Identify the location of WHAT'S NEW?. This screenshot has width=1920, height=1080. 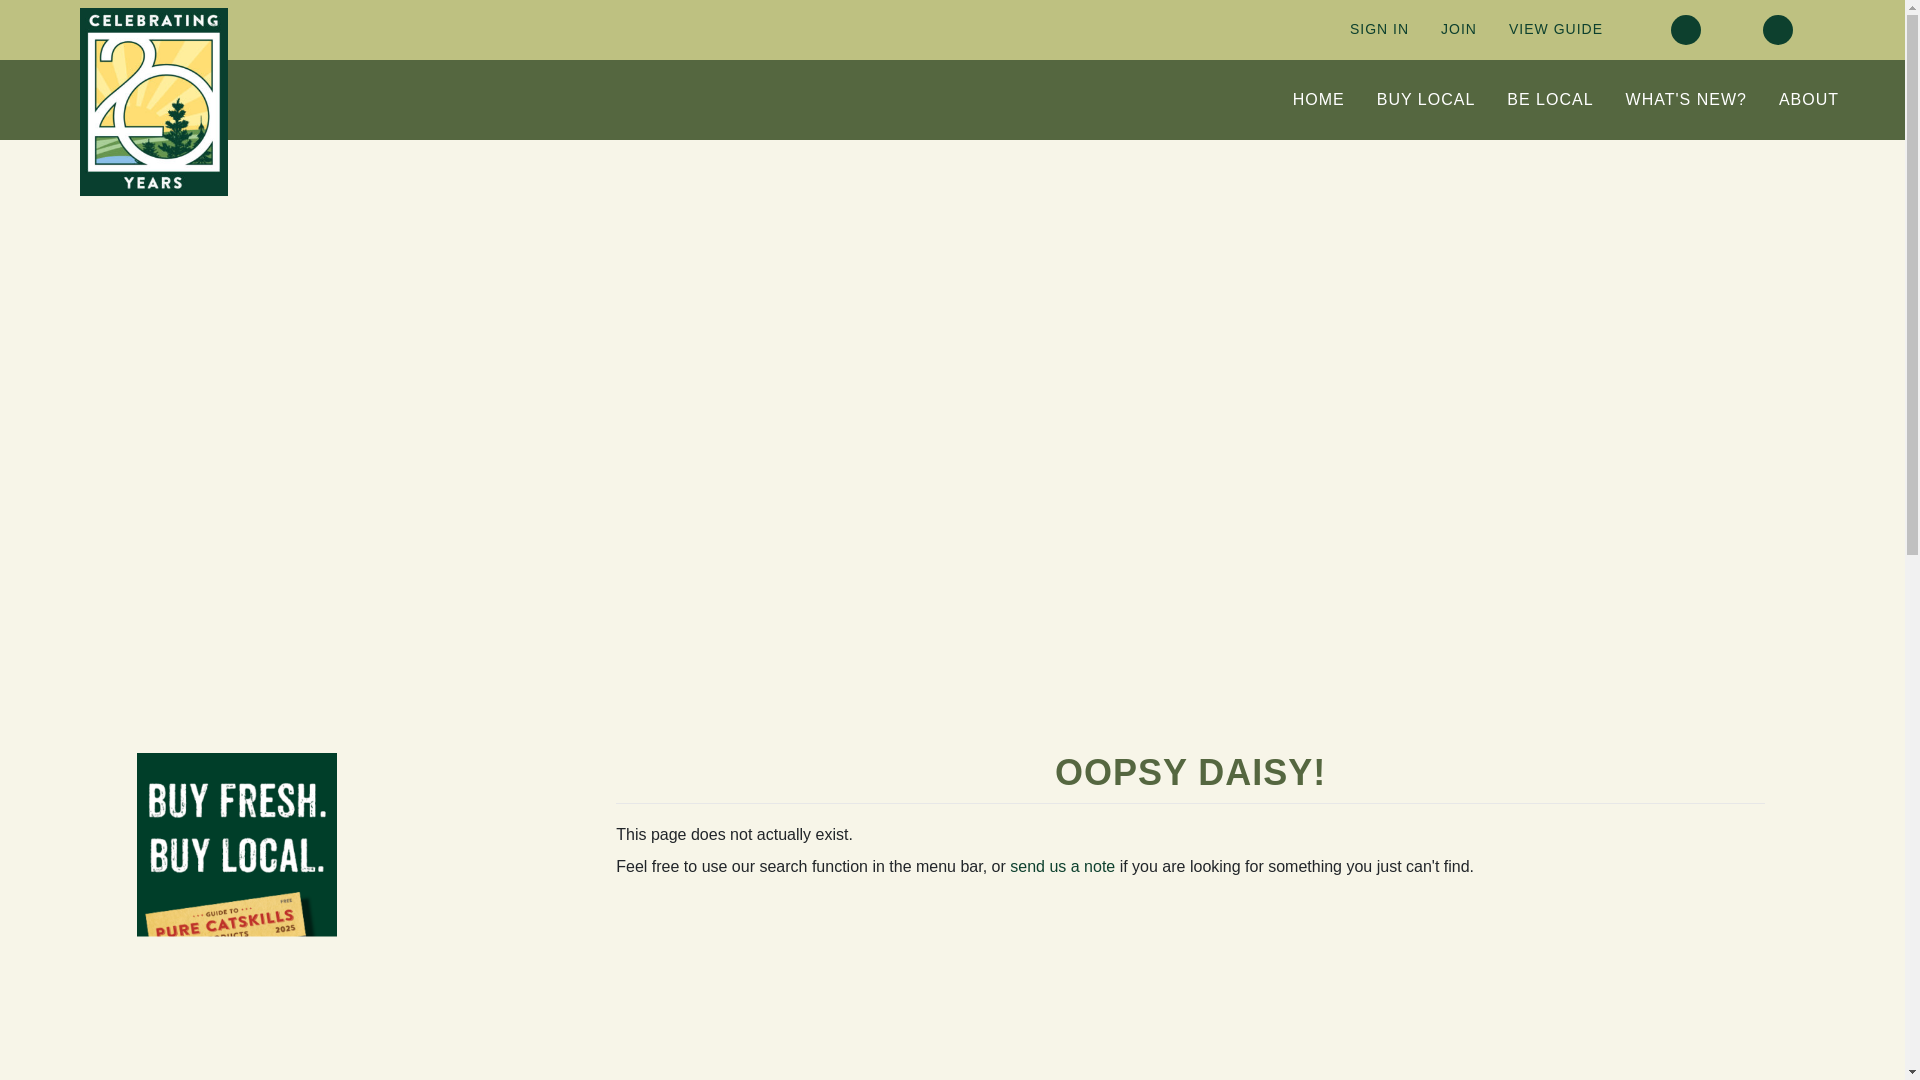
(1686, 100).